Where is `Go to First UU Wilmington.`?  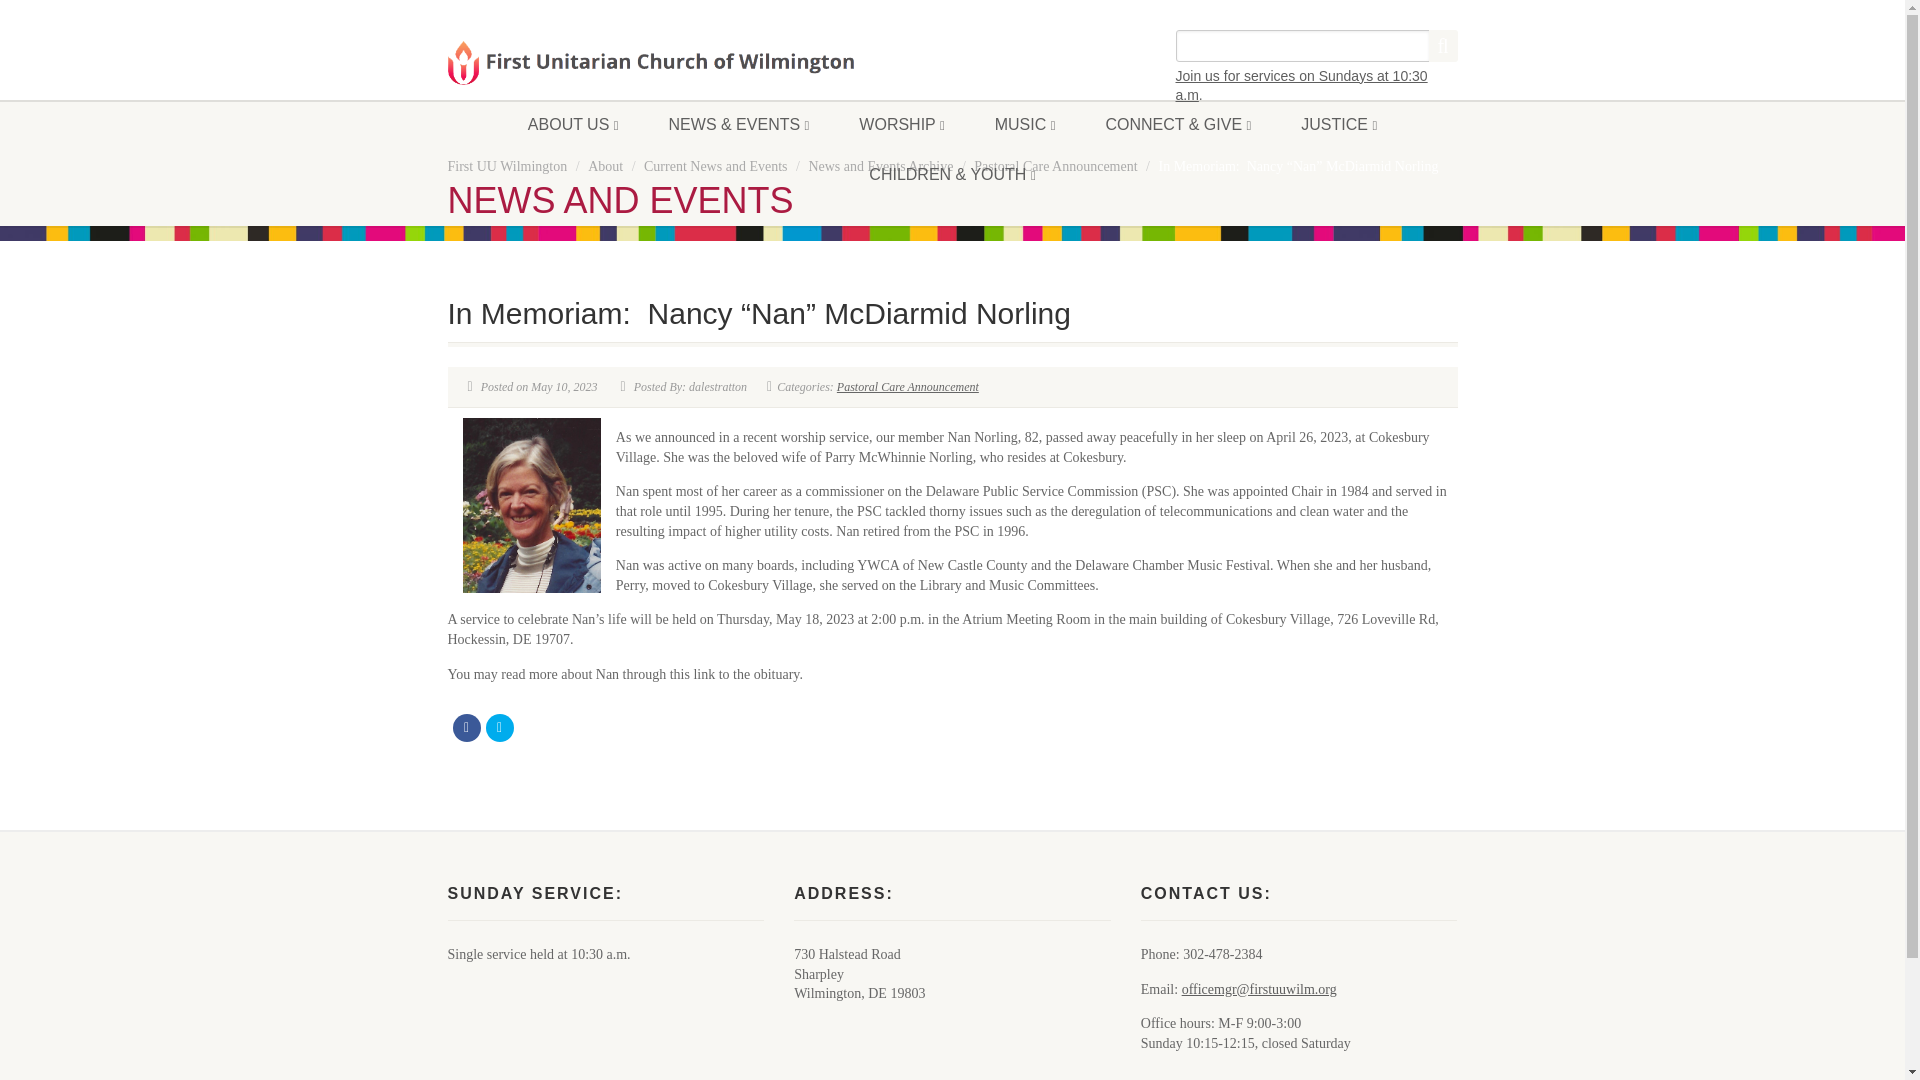 Go to First UU Wilmington. is located at coordinates (508, 166).